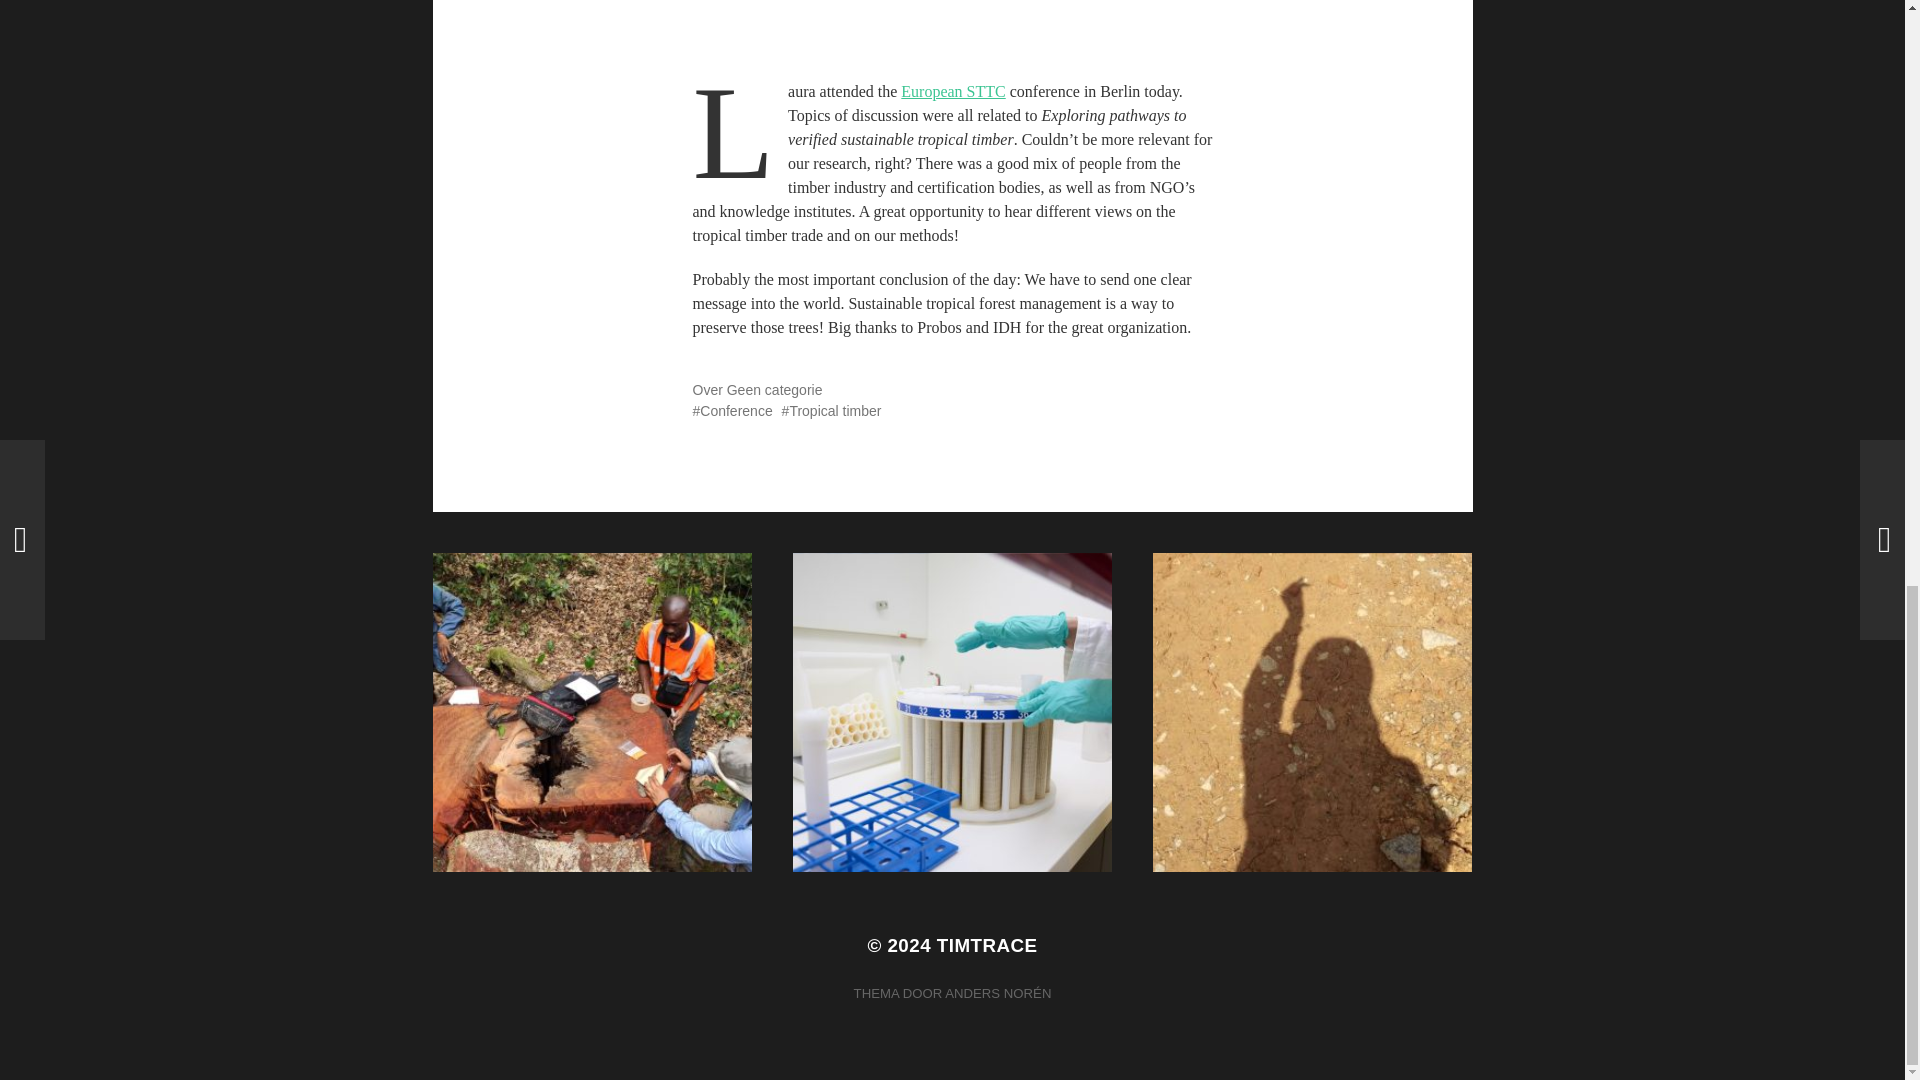  Describe the element at coordinates (775, 390) in the screenshot. I see `Geen categorie` at that location.